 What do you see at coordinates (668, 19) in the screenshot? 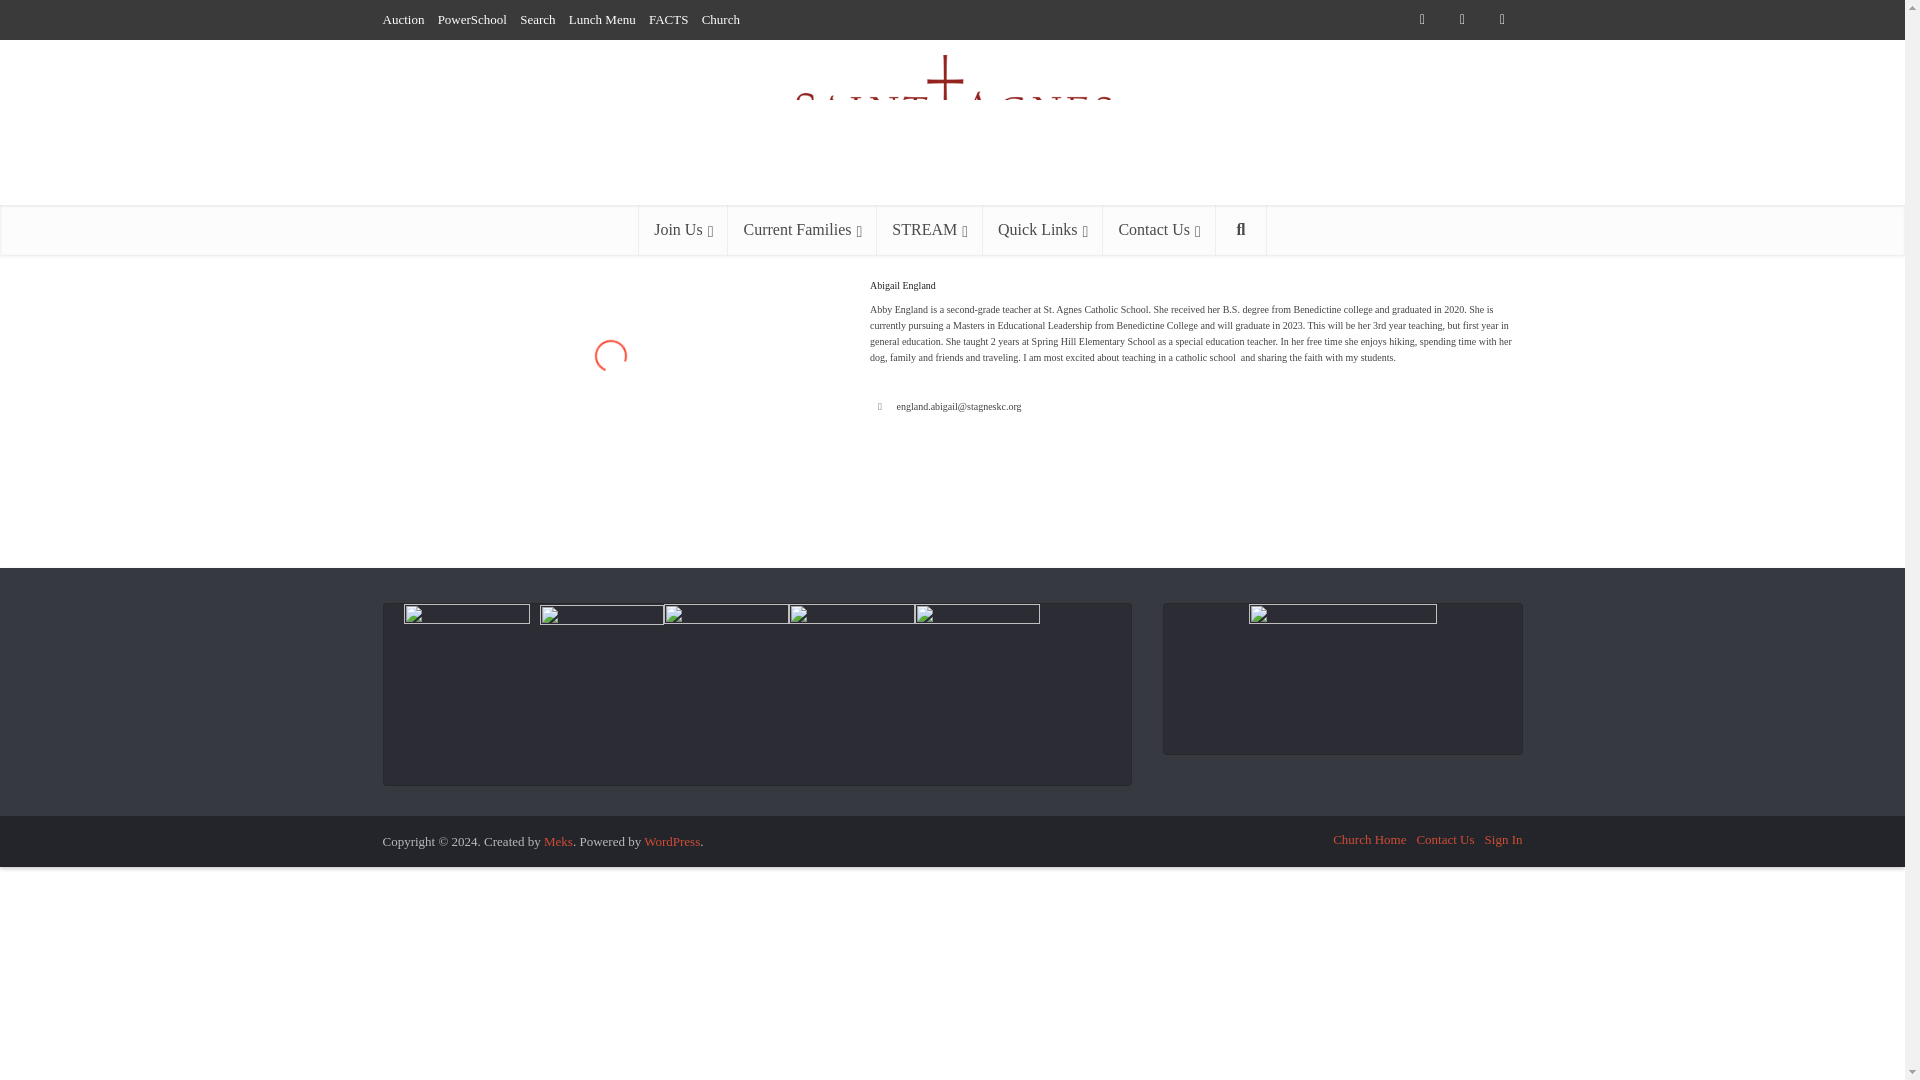
I see `FACTS` at bounding box center [668, 19].